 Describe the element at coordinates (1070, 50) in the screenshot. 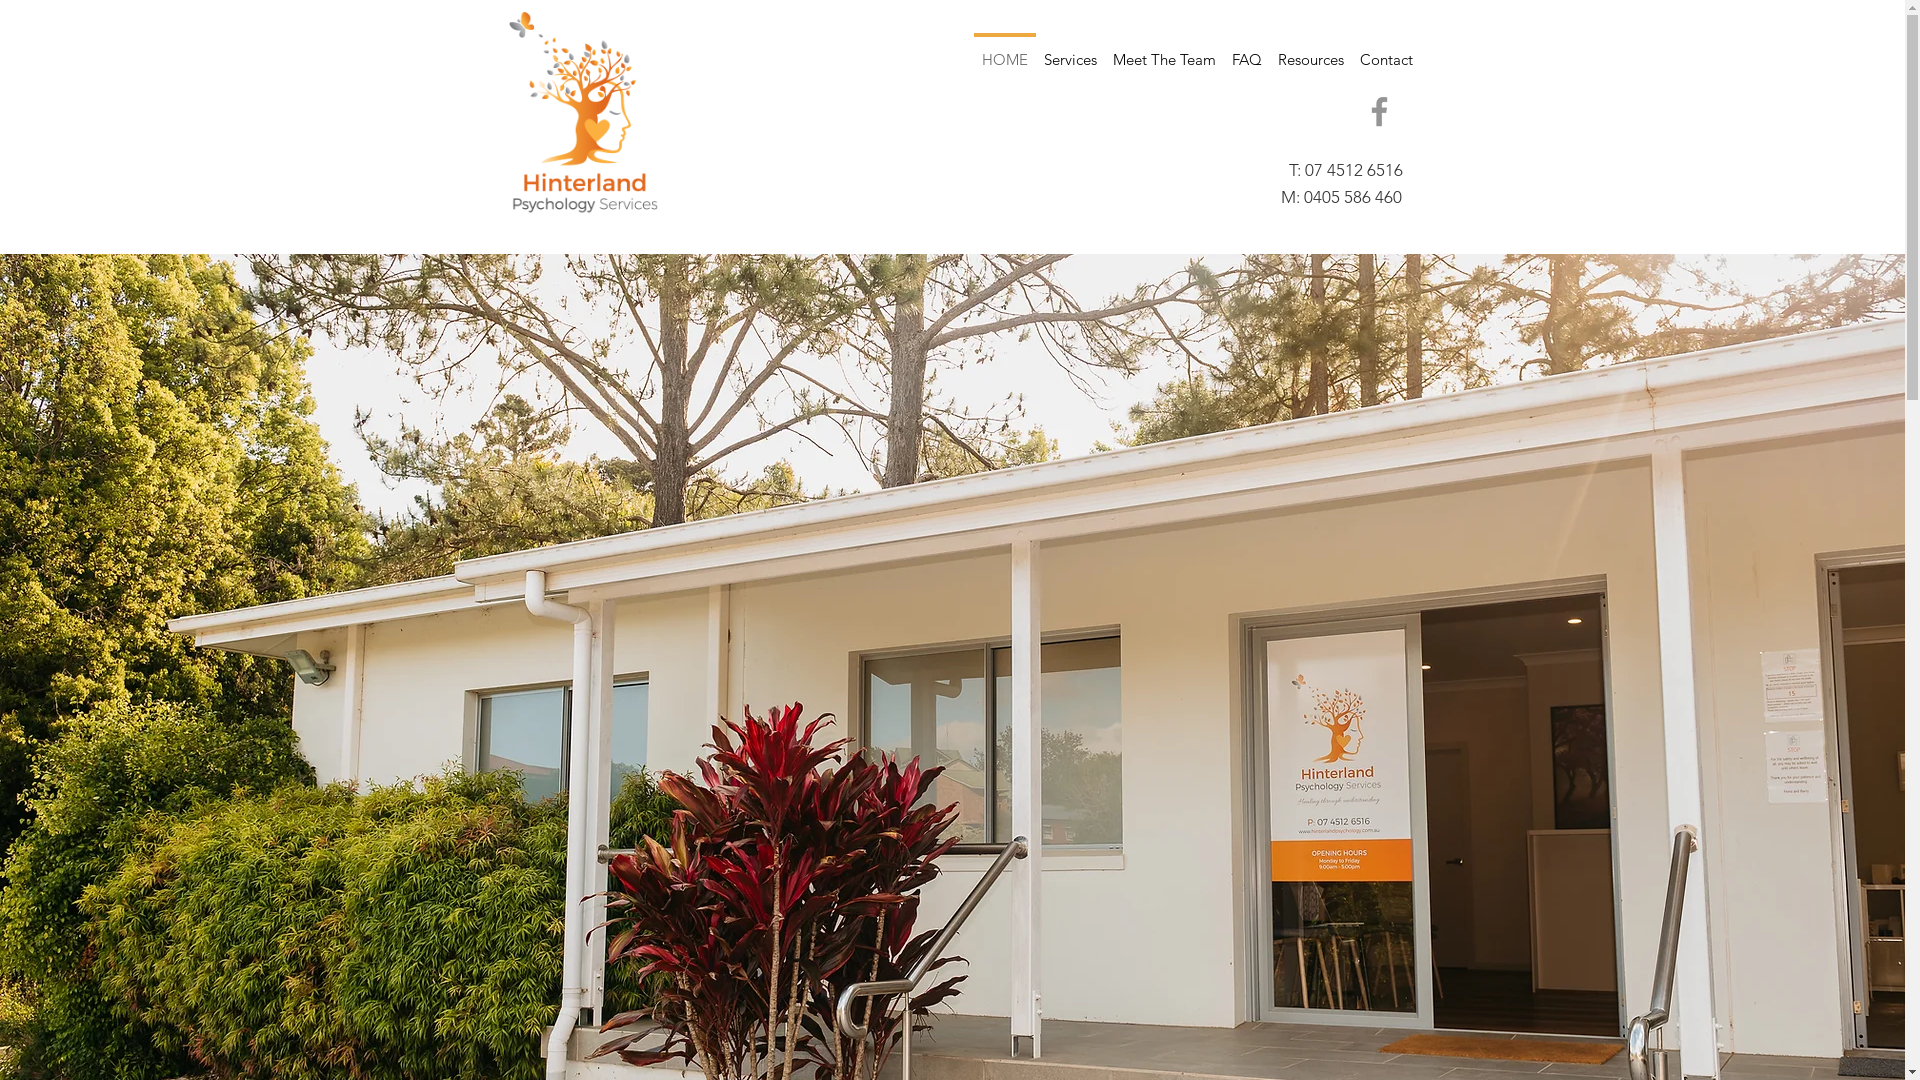

I see `Services` at that location.